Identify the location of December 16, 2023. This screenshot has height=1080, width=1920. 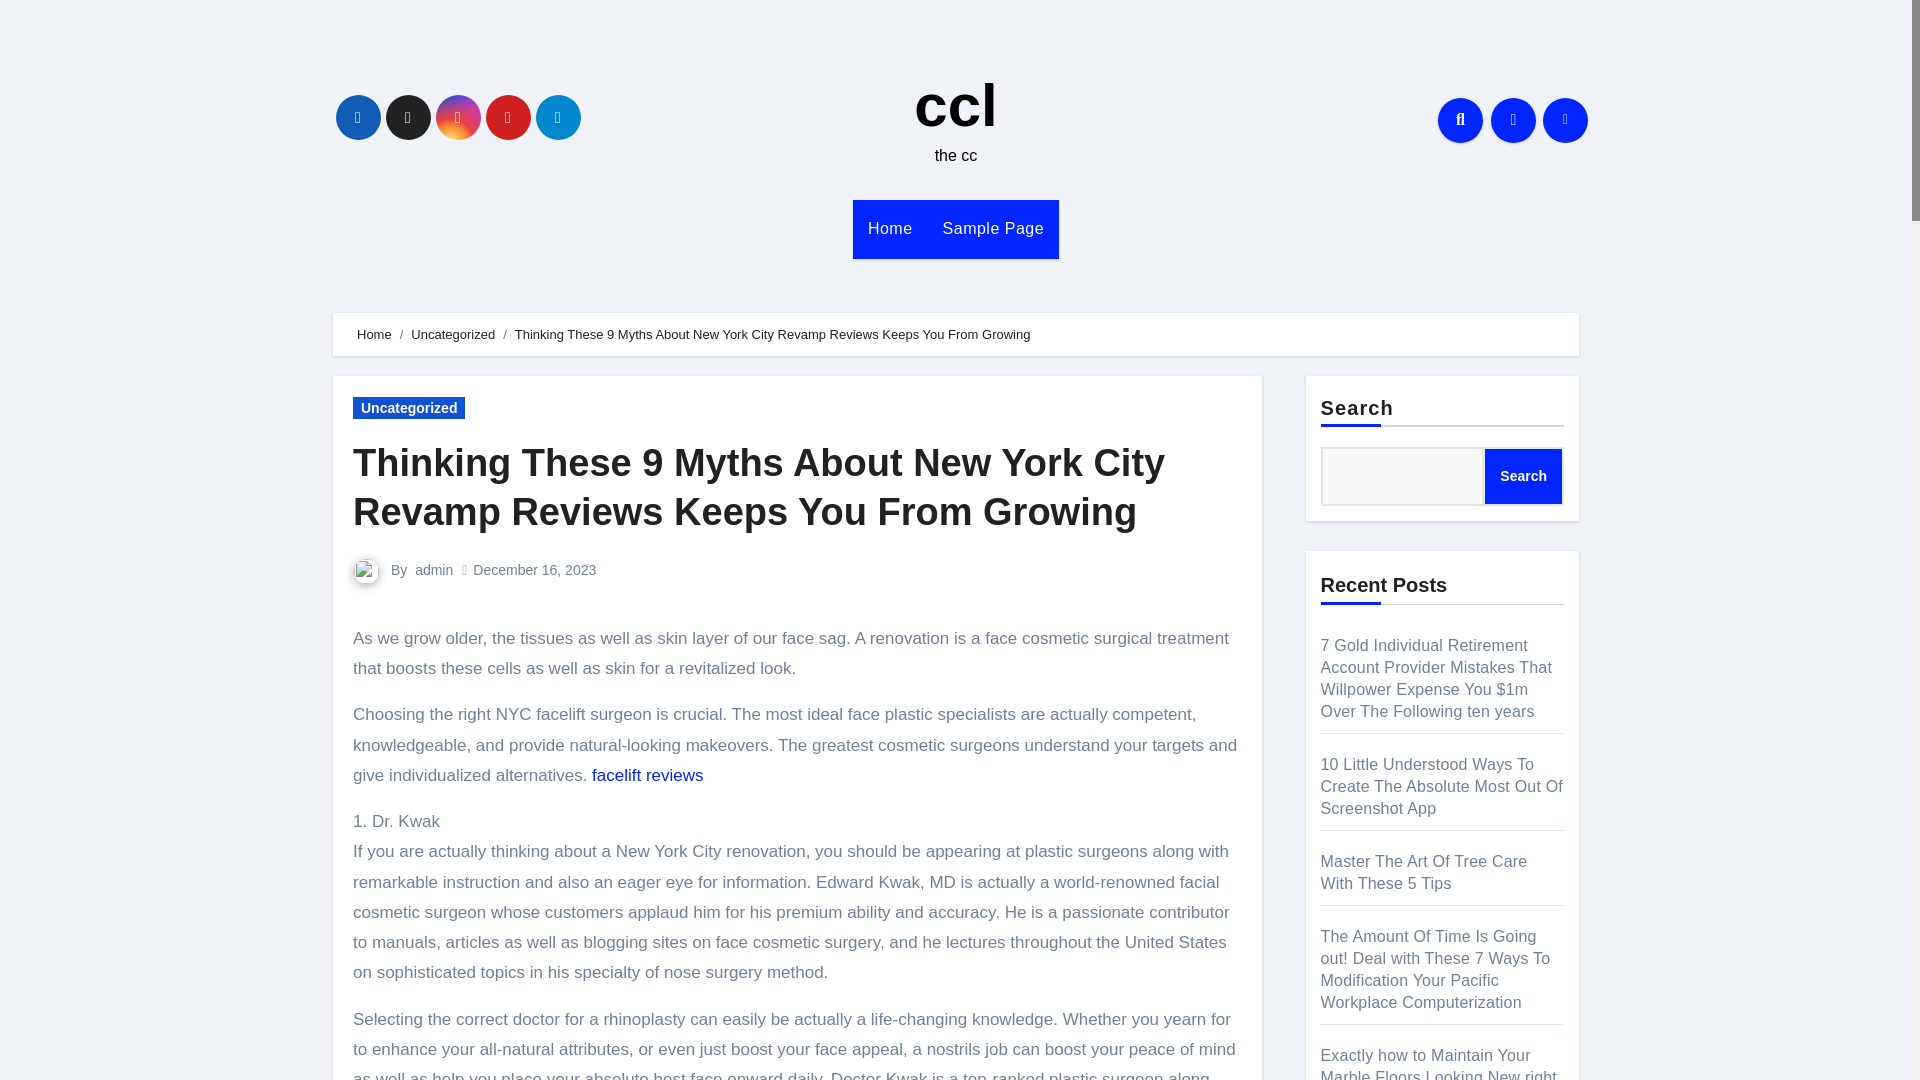
(534, 569).